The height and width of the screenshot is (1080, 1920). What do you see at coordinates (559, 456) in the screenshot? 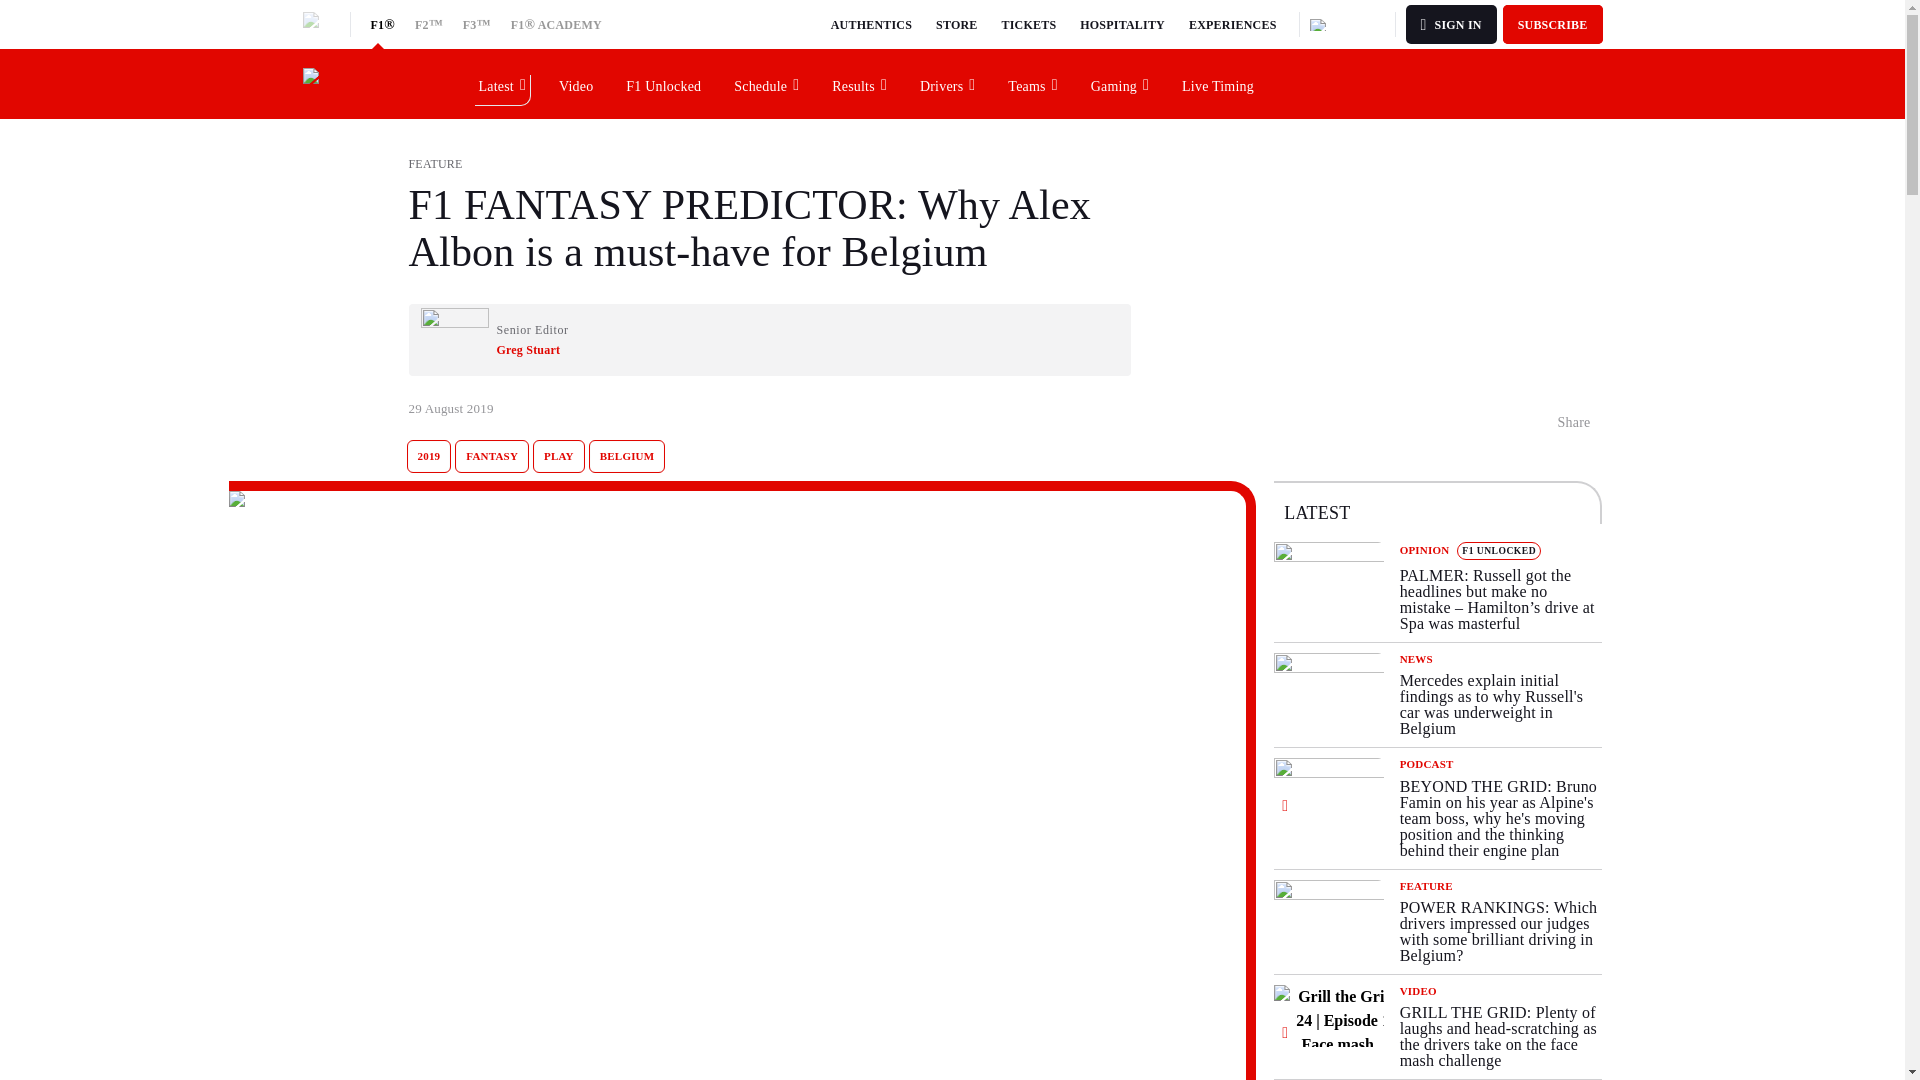
I see `PLAY` at bounding box center [559, 456].